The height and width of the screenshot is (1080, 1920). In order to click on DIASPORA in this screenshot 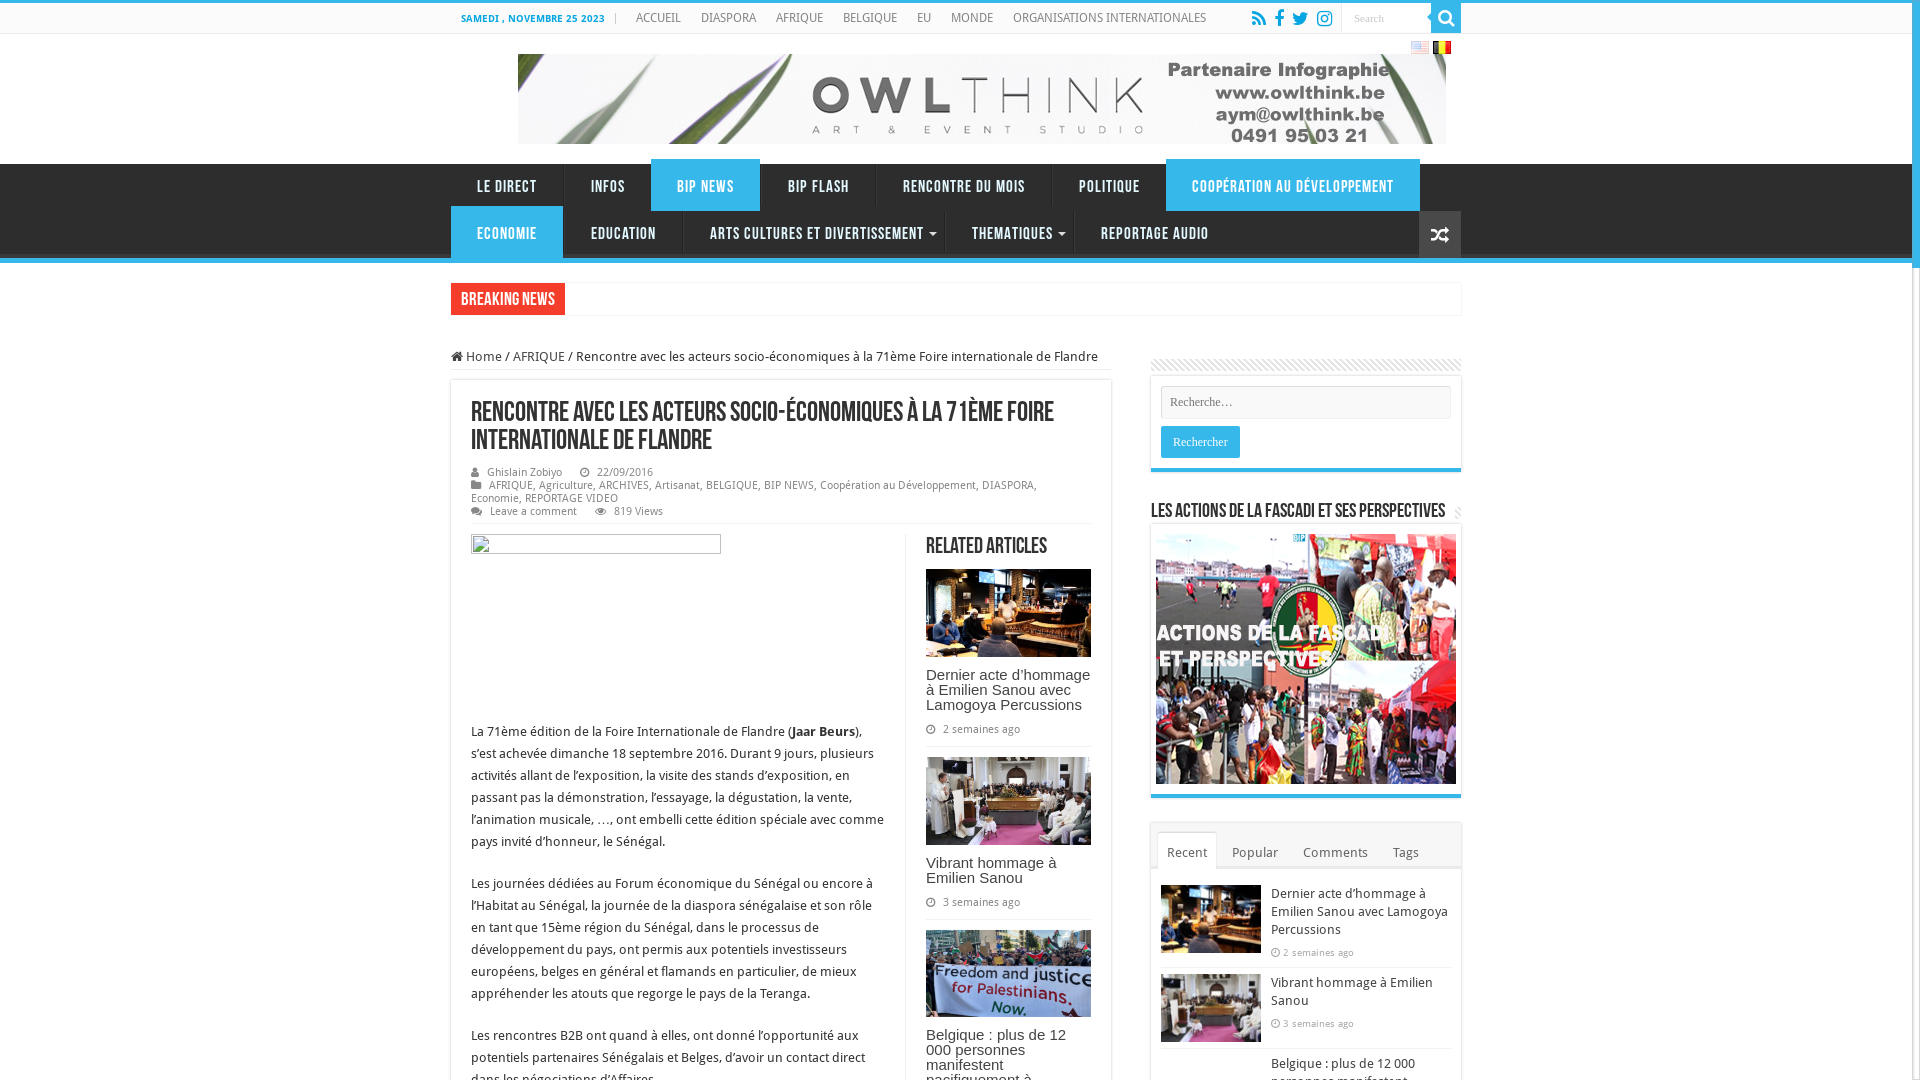, I will do `click(728, 18)`.